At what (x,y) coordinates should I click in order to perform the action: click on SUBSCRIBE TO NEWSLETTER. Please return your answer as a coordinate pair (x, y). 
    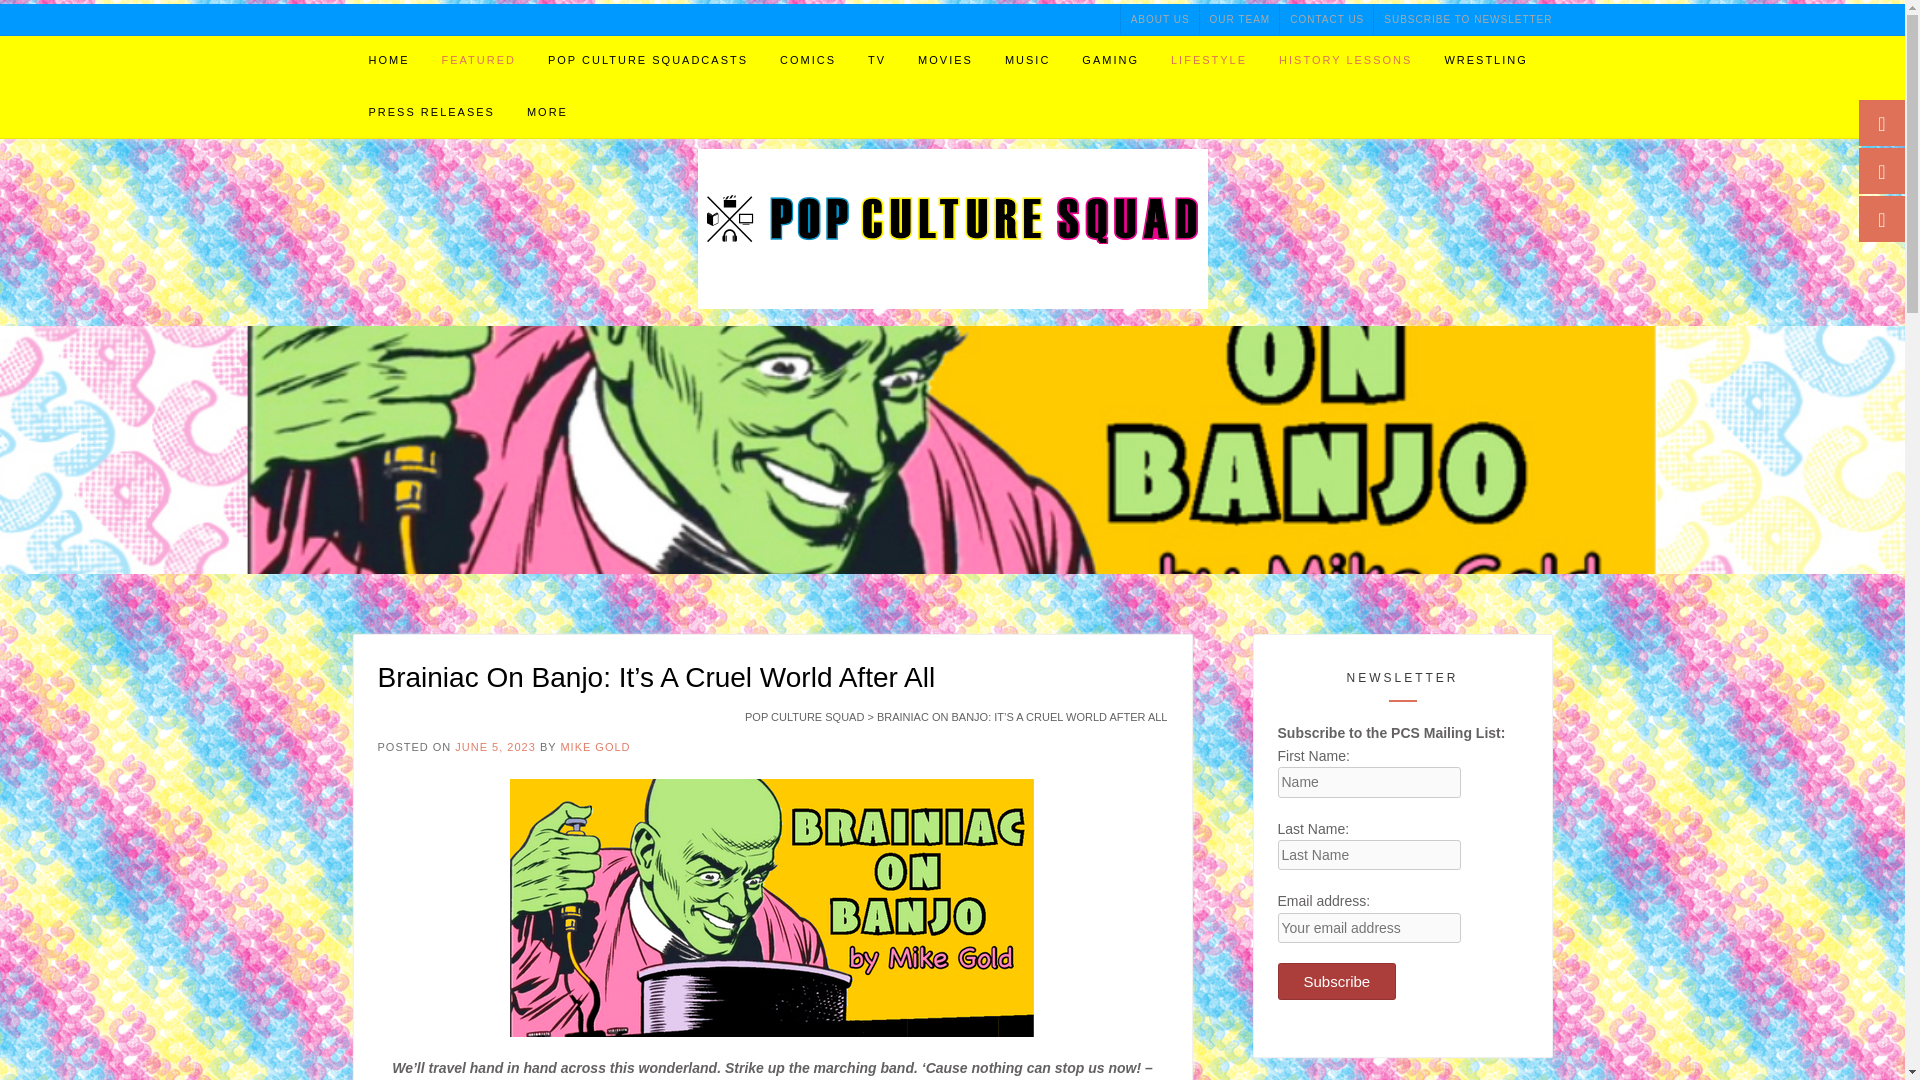
    Looking at the image, I should click on (1462, 19).